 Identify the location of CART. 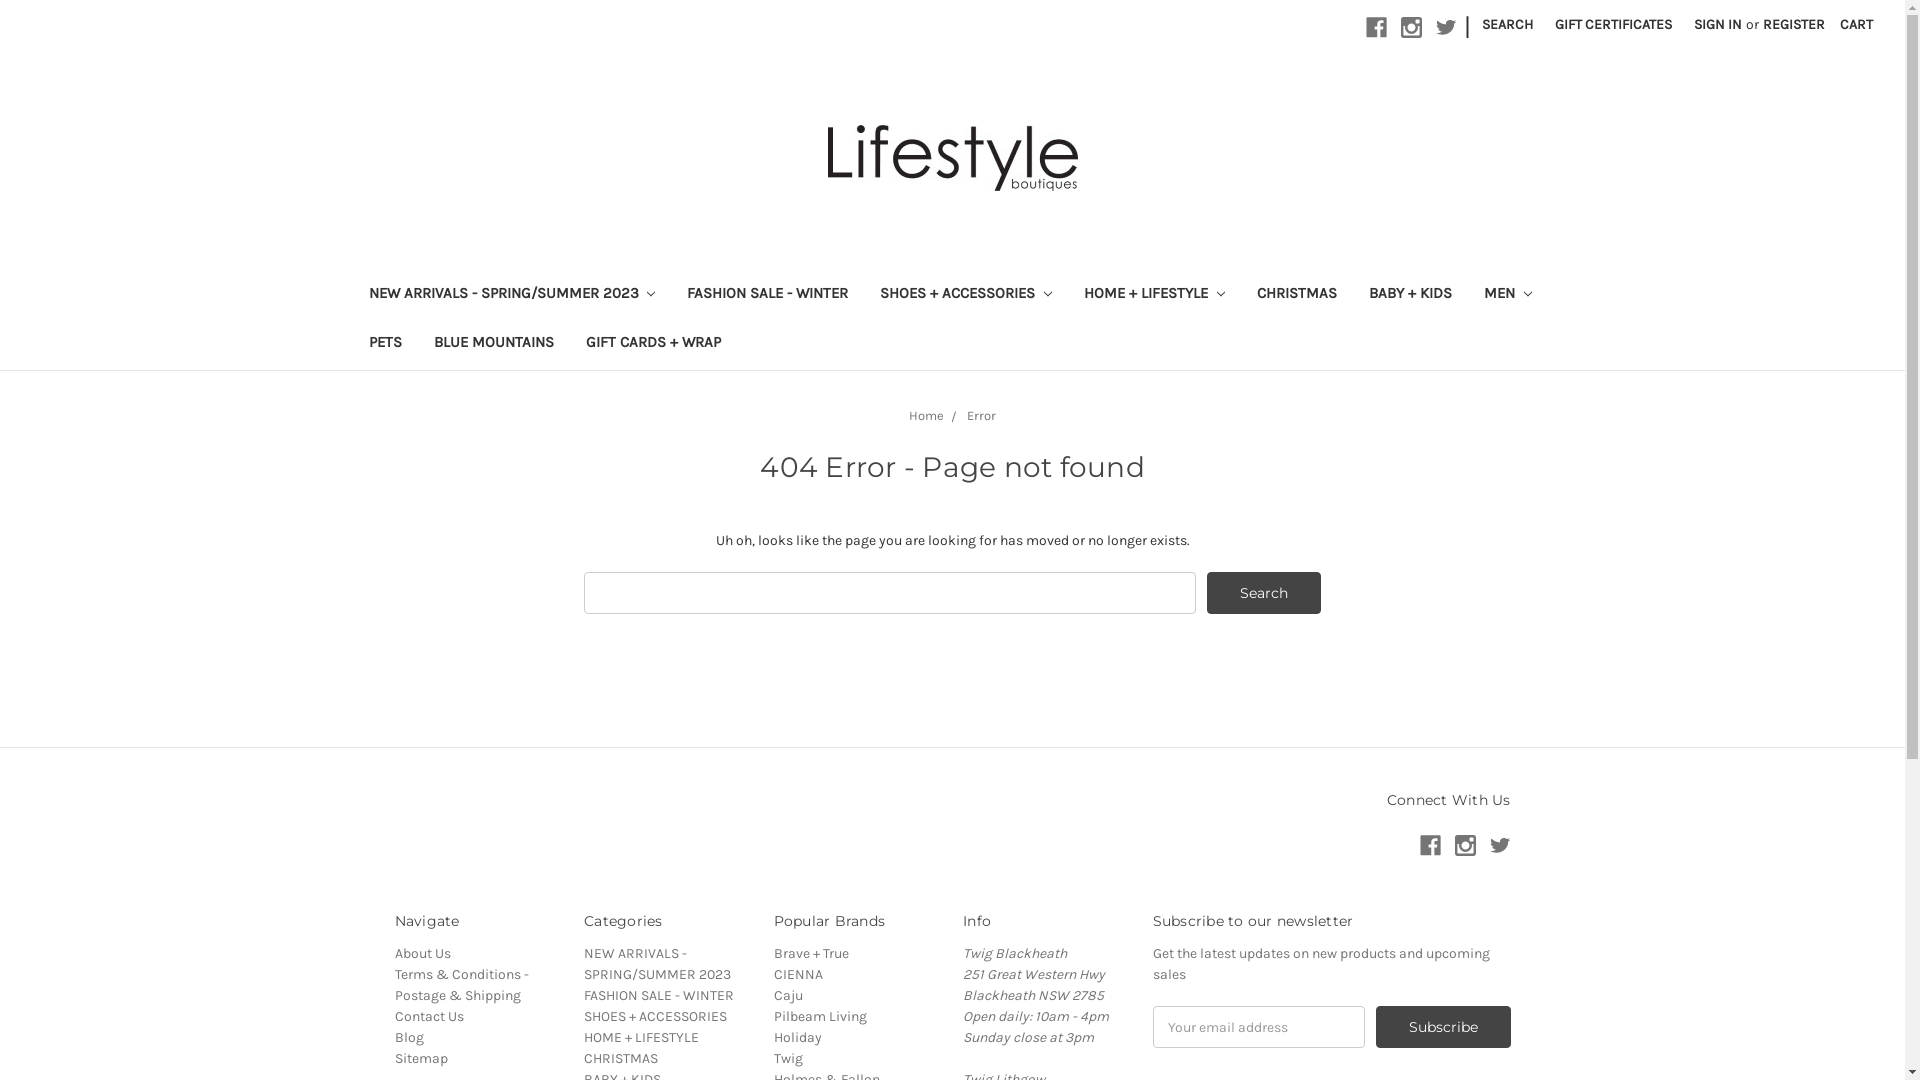
(1856, 24).